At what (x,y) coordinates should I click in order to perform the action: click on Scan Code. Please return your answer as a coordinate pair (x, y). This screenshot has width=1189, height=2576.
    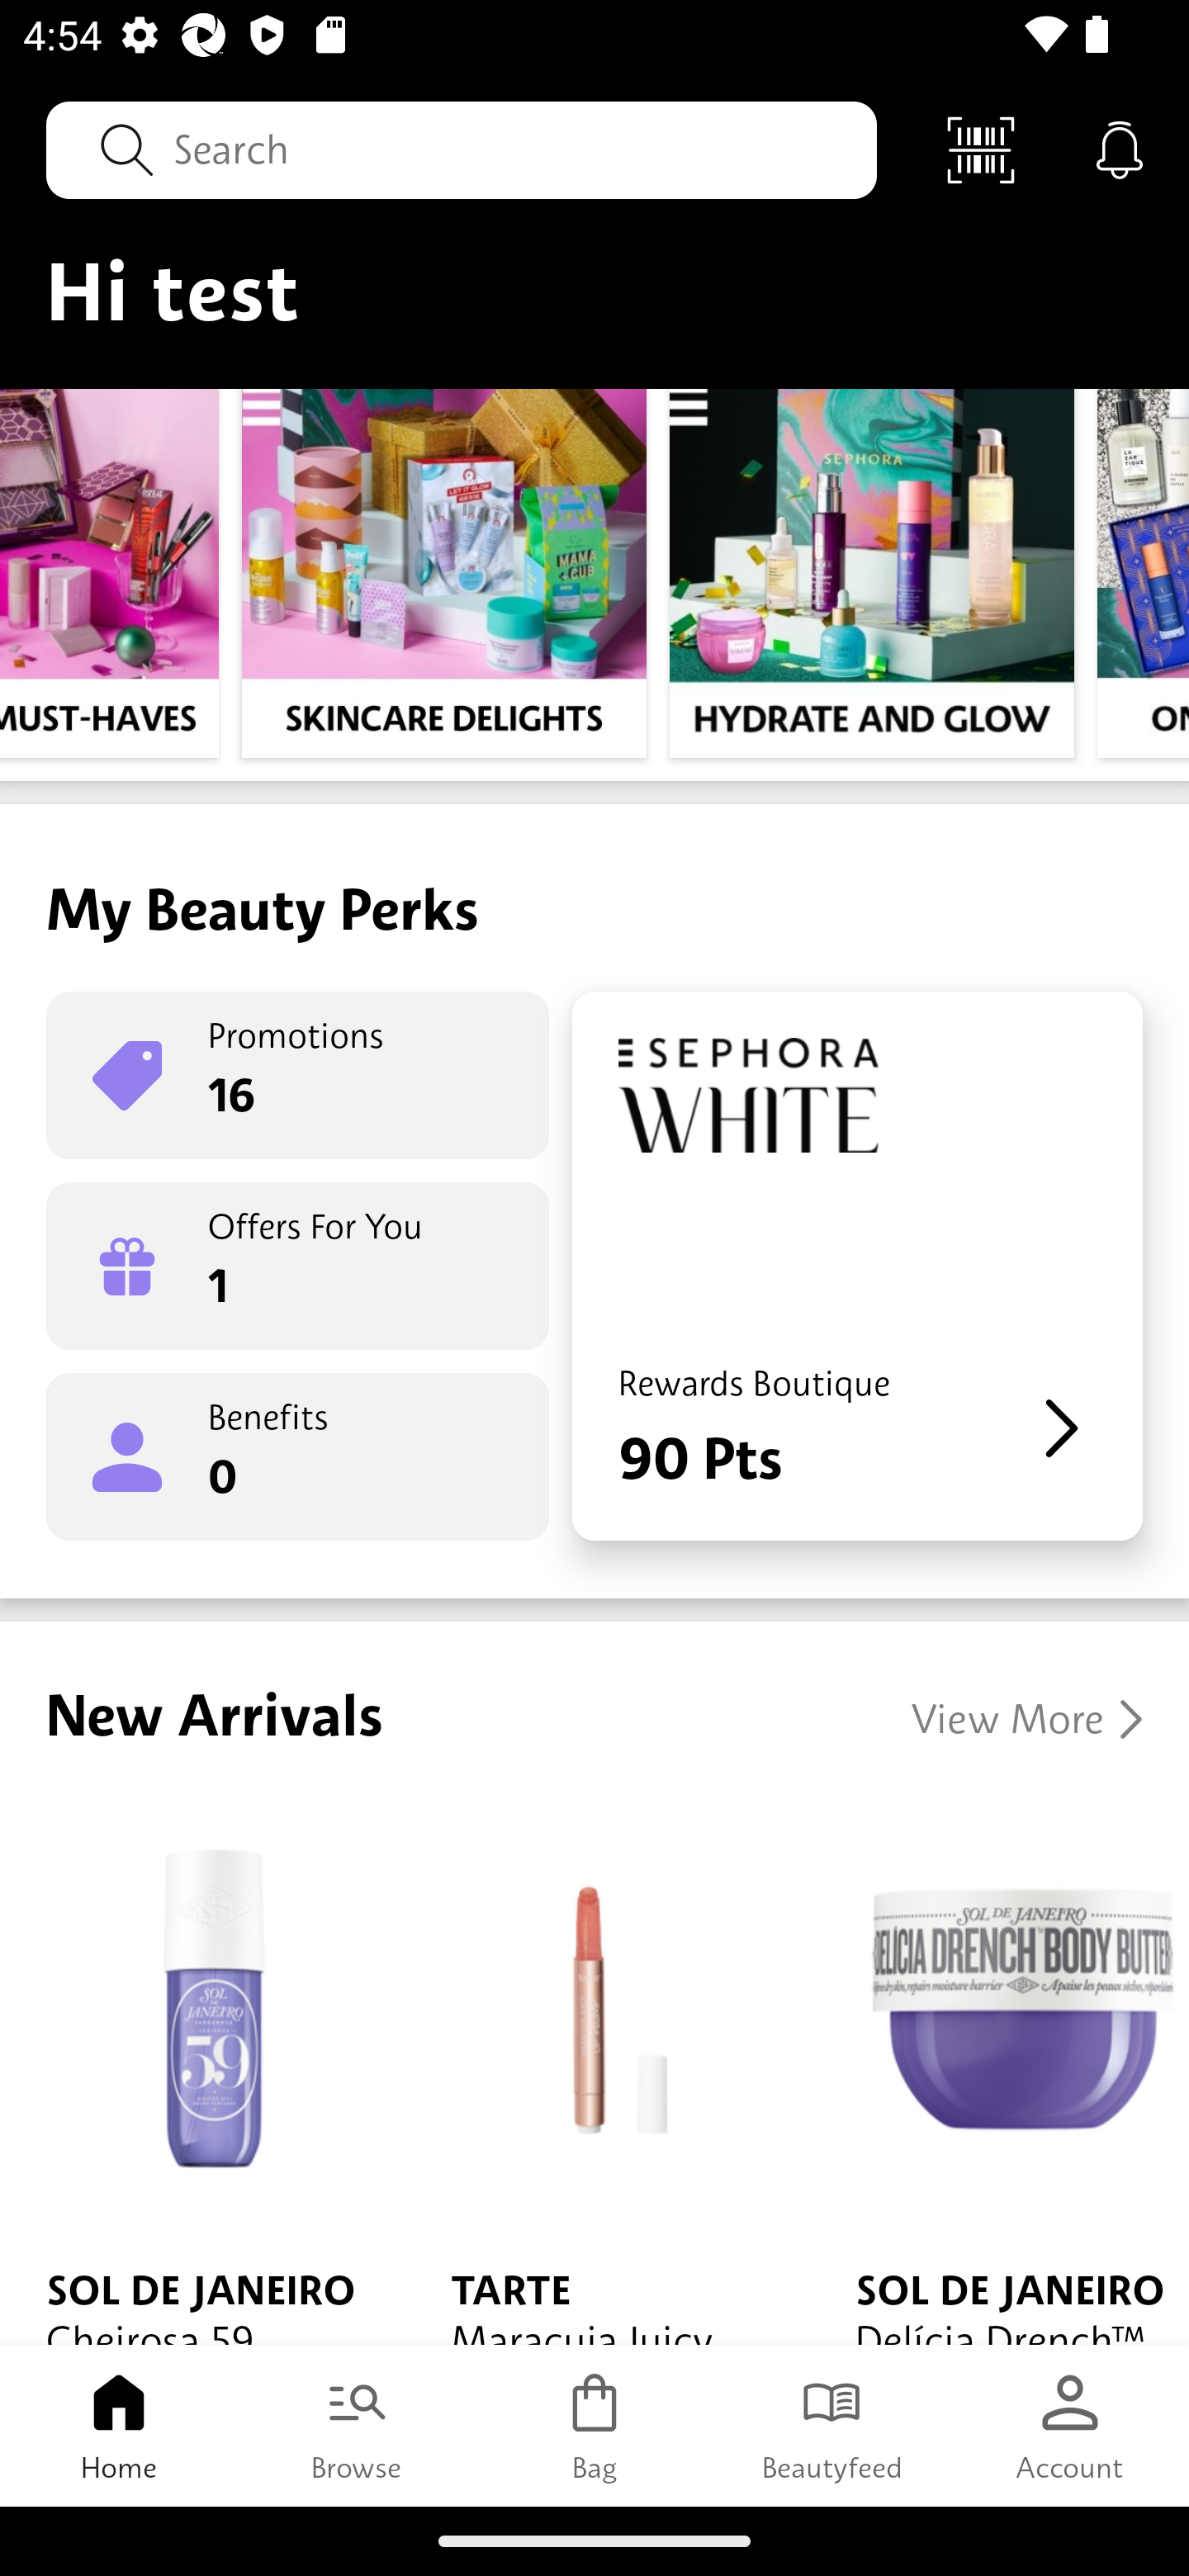
    Looking at the image, I should click on (981, 149).